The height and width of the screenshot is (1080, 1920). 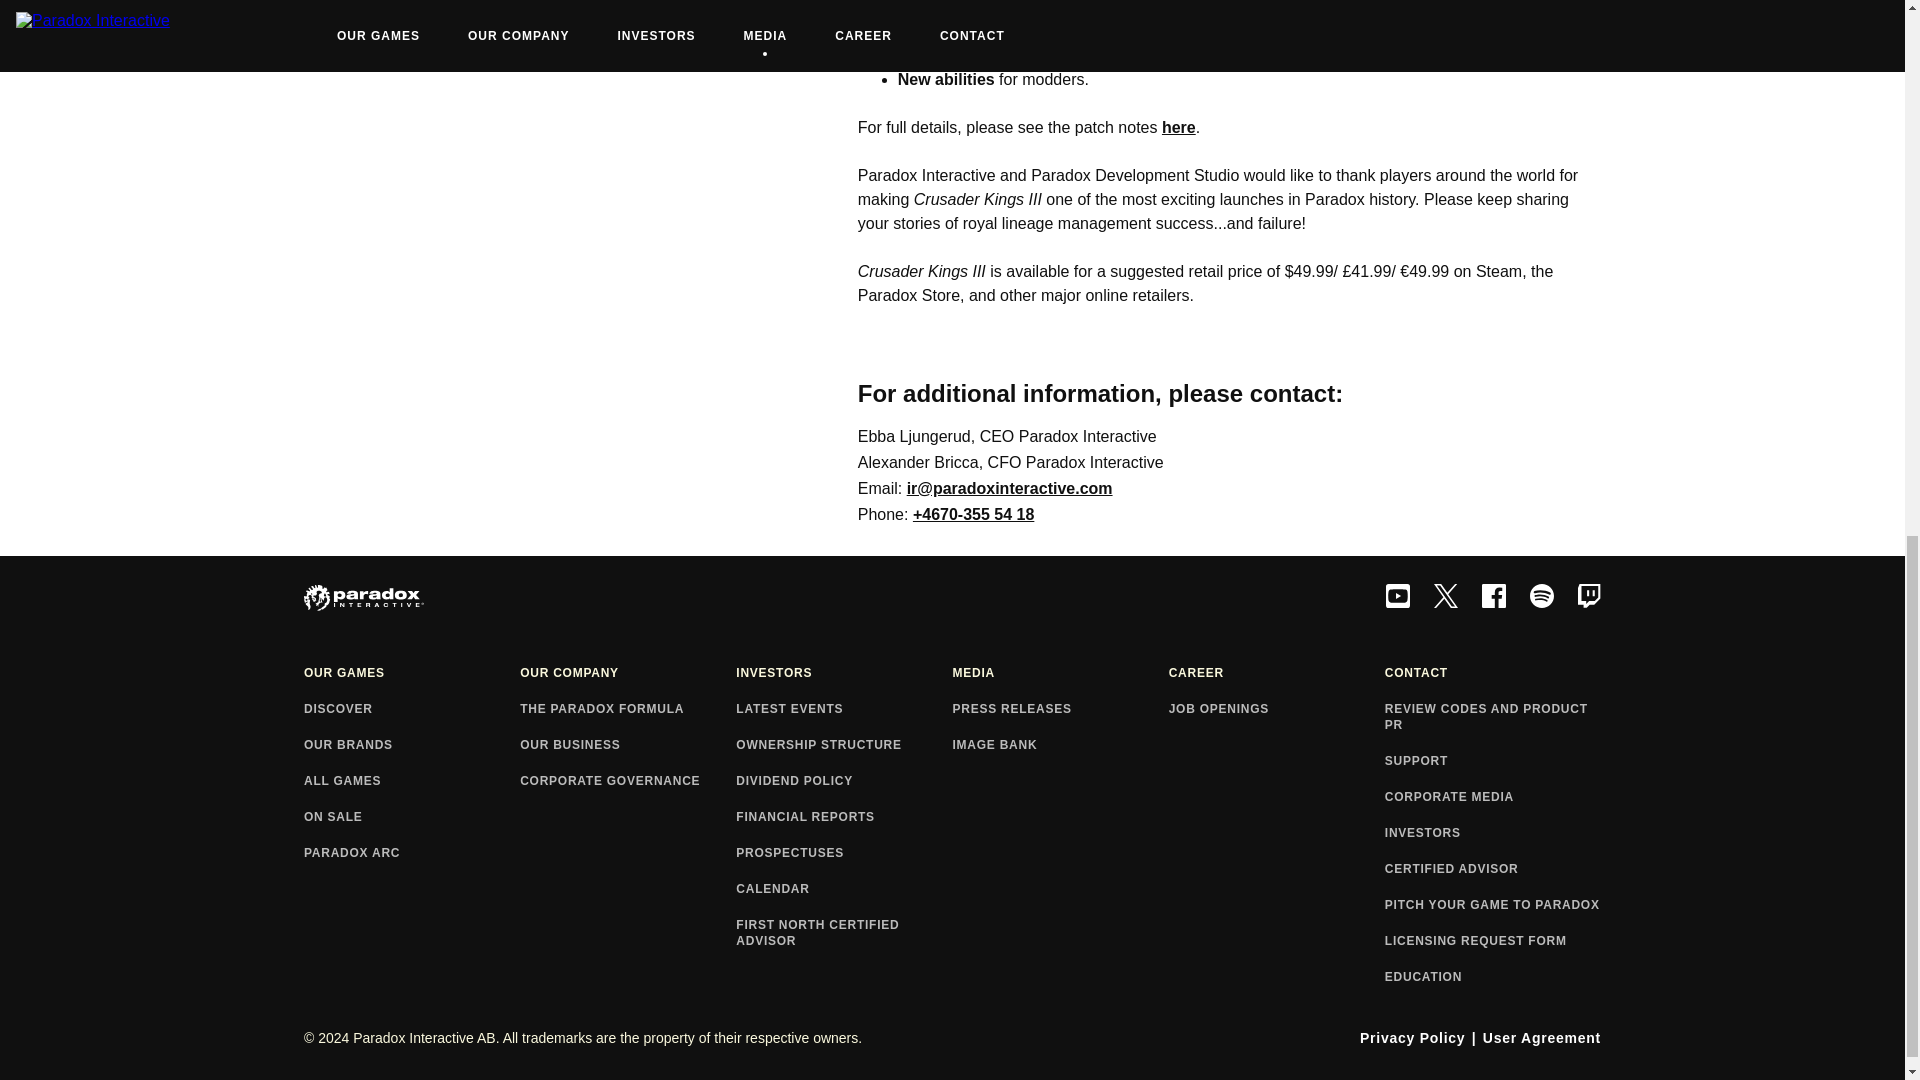 I want to click on FINANCIAL REPORTS, so click(x=844, y=818).